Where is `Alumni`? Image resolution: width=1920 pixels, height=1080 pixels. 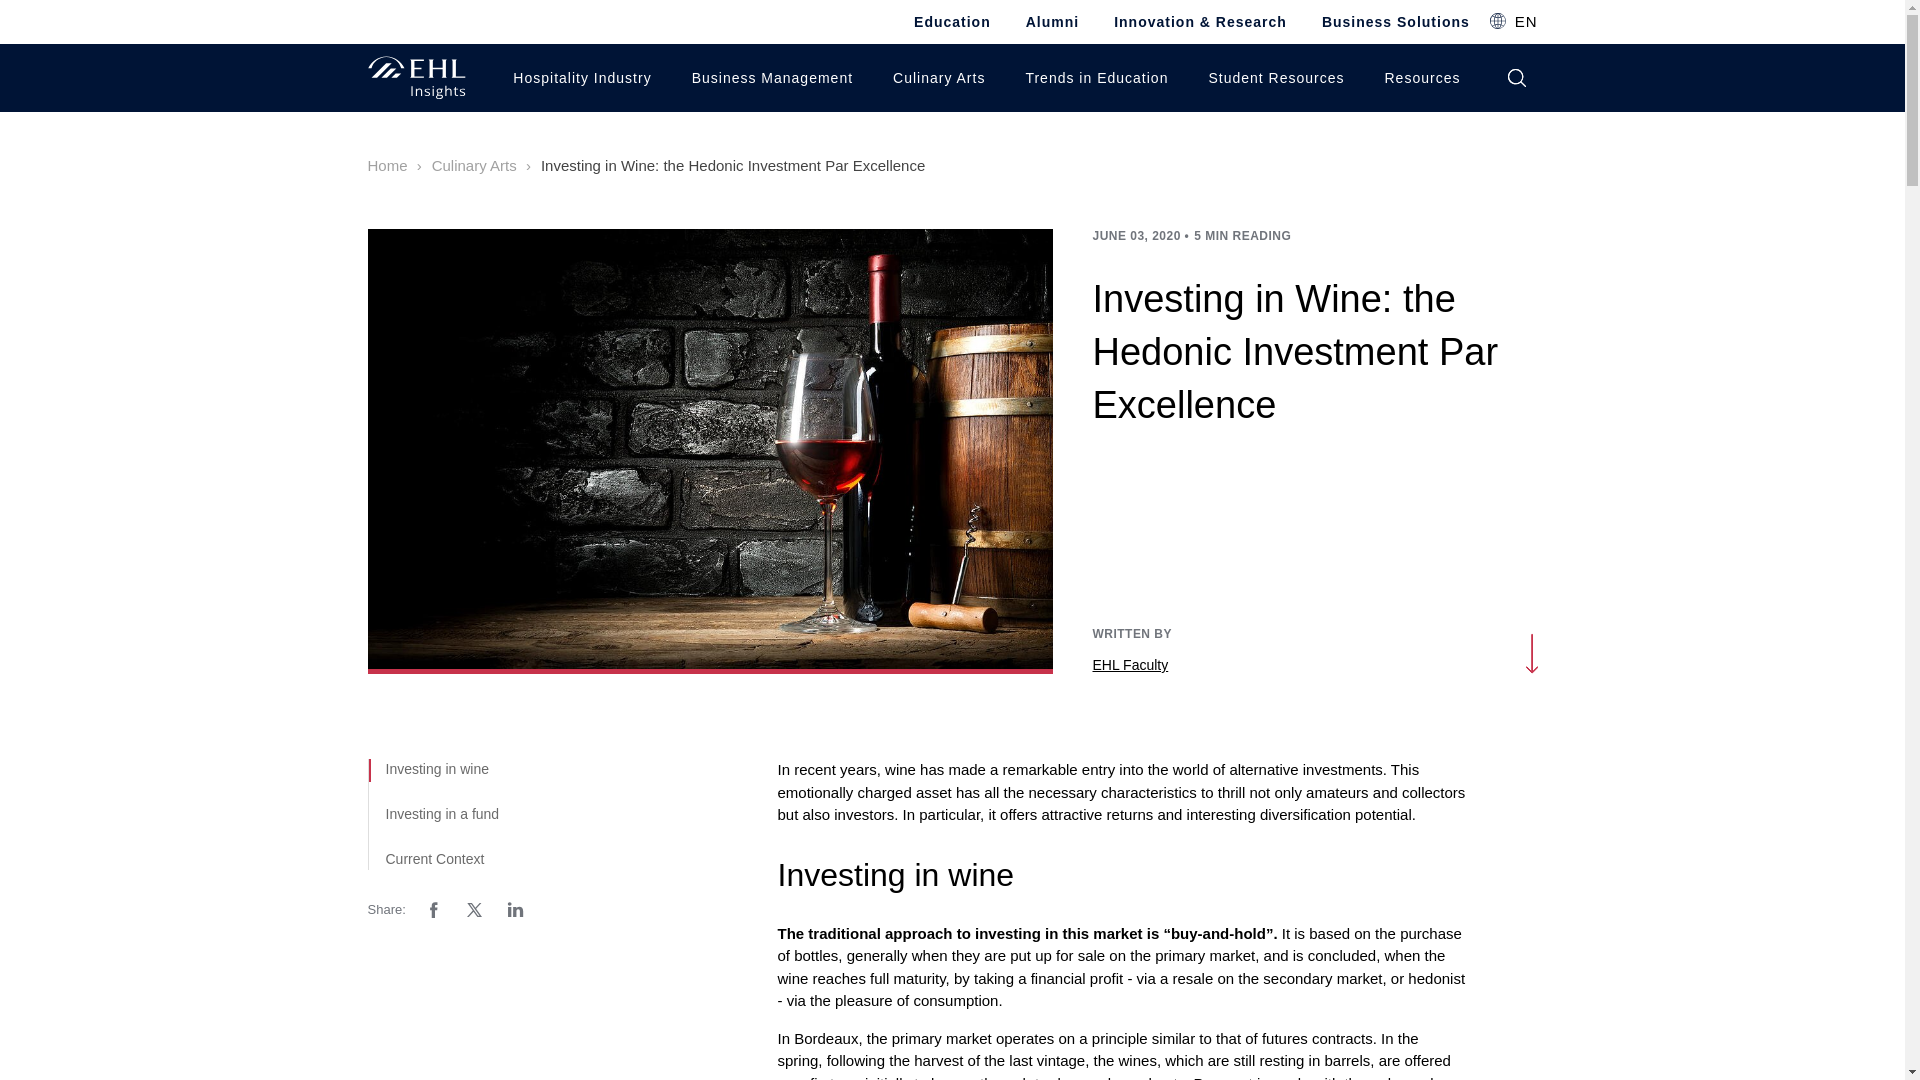
Alumni is located at coordinates (1052, 22).